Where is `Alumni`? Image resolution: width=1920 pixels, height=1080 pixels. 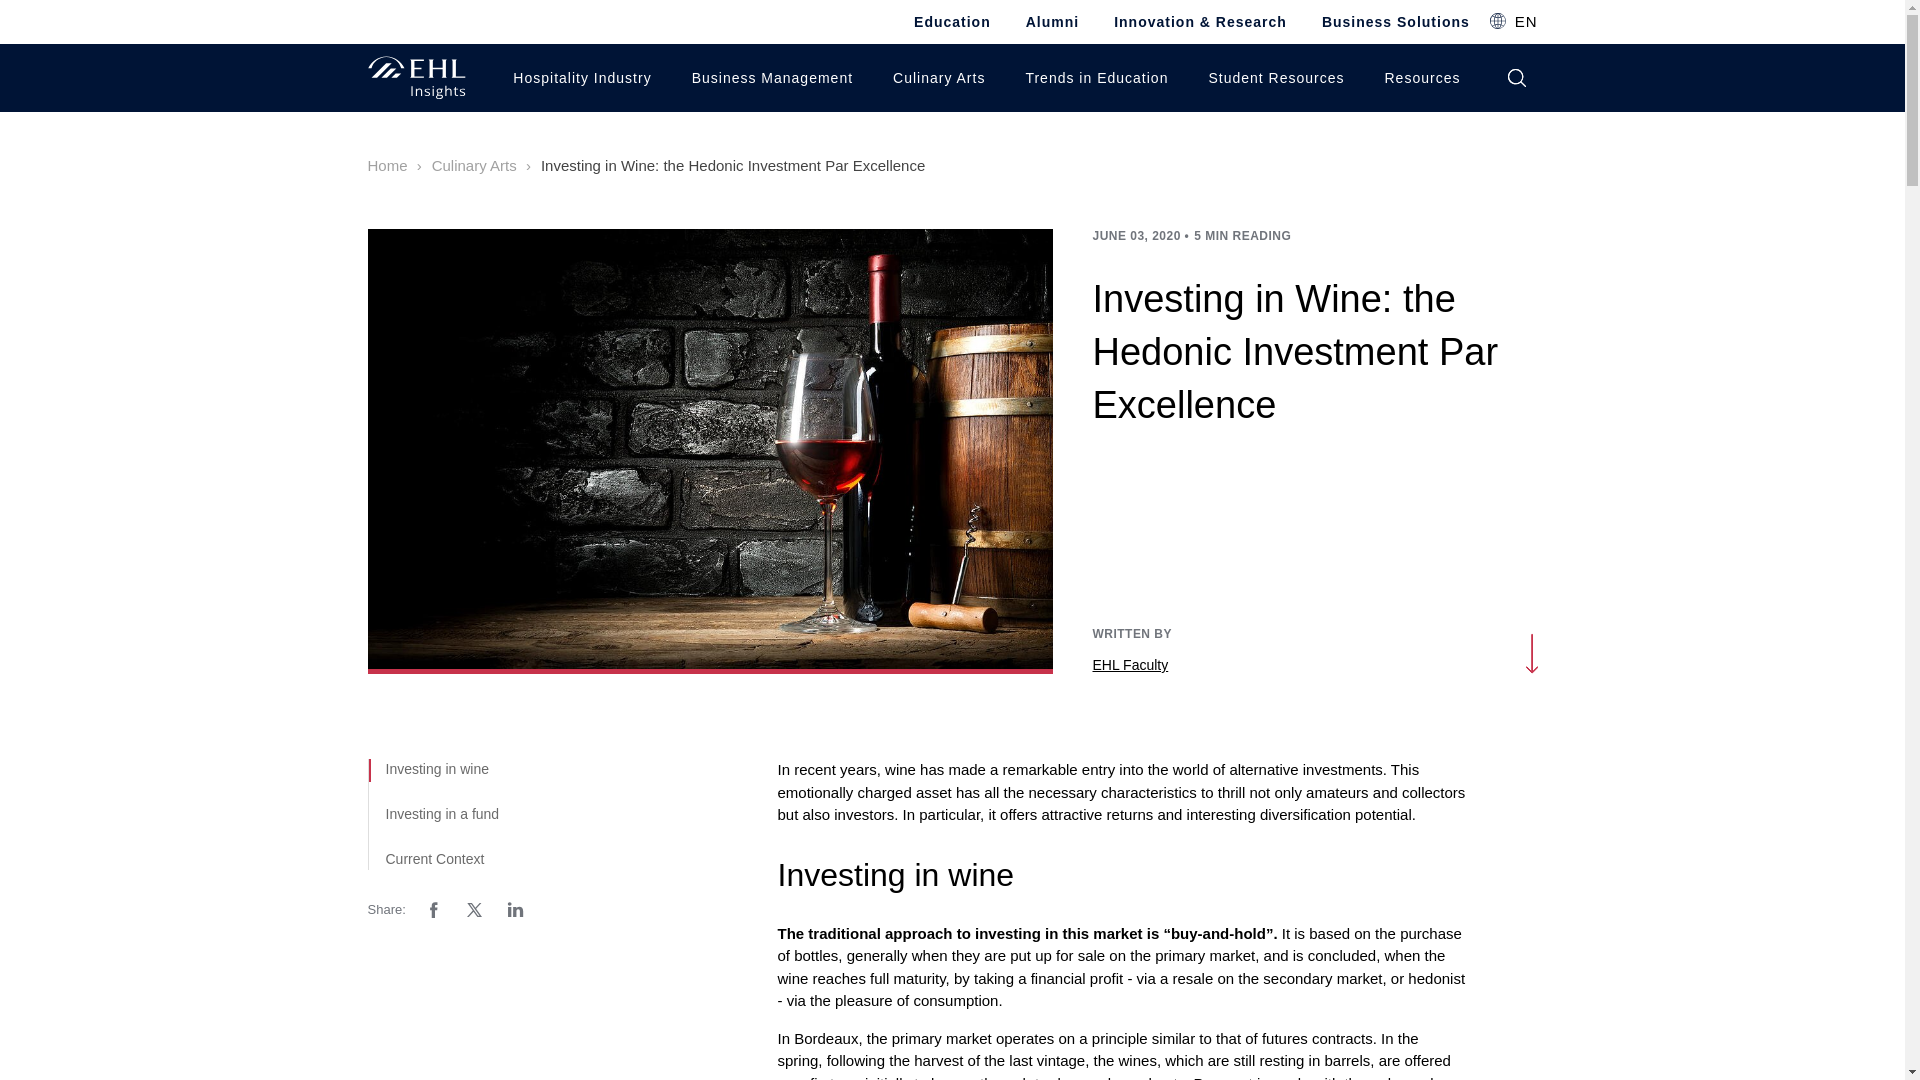
Alumni is located at coordinates (1052, 22).